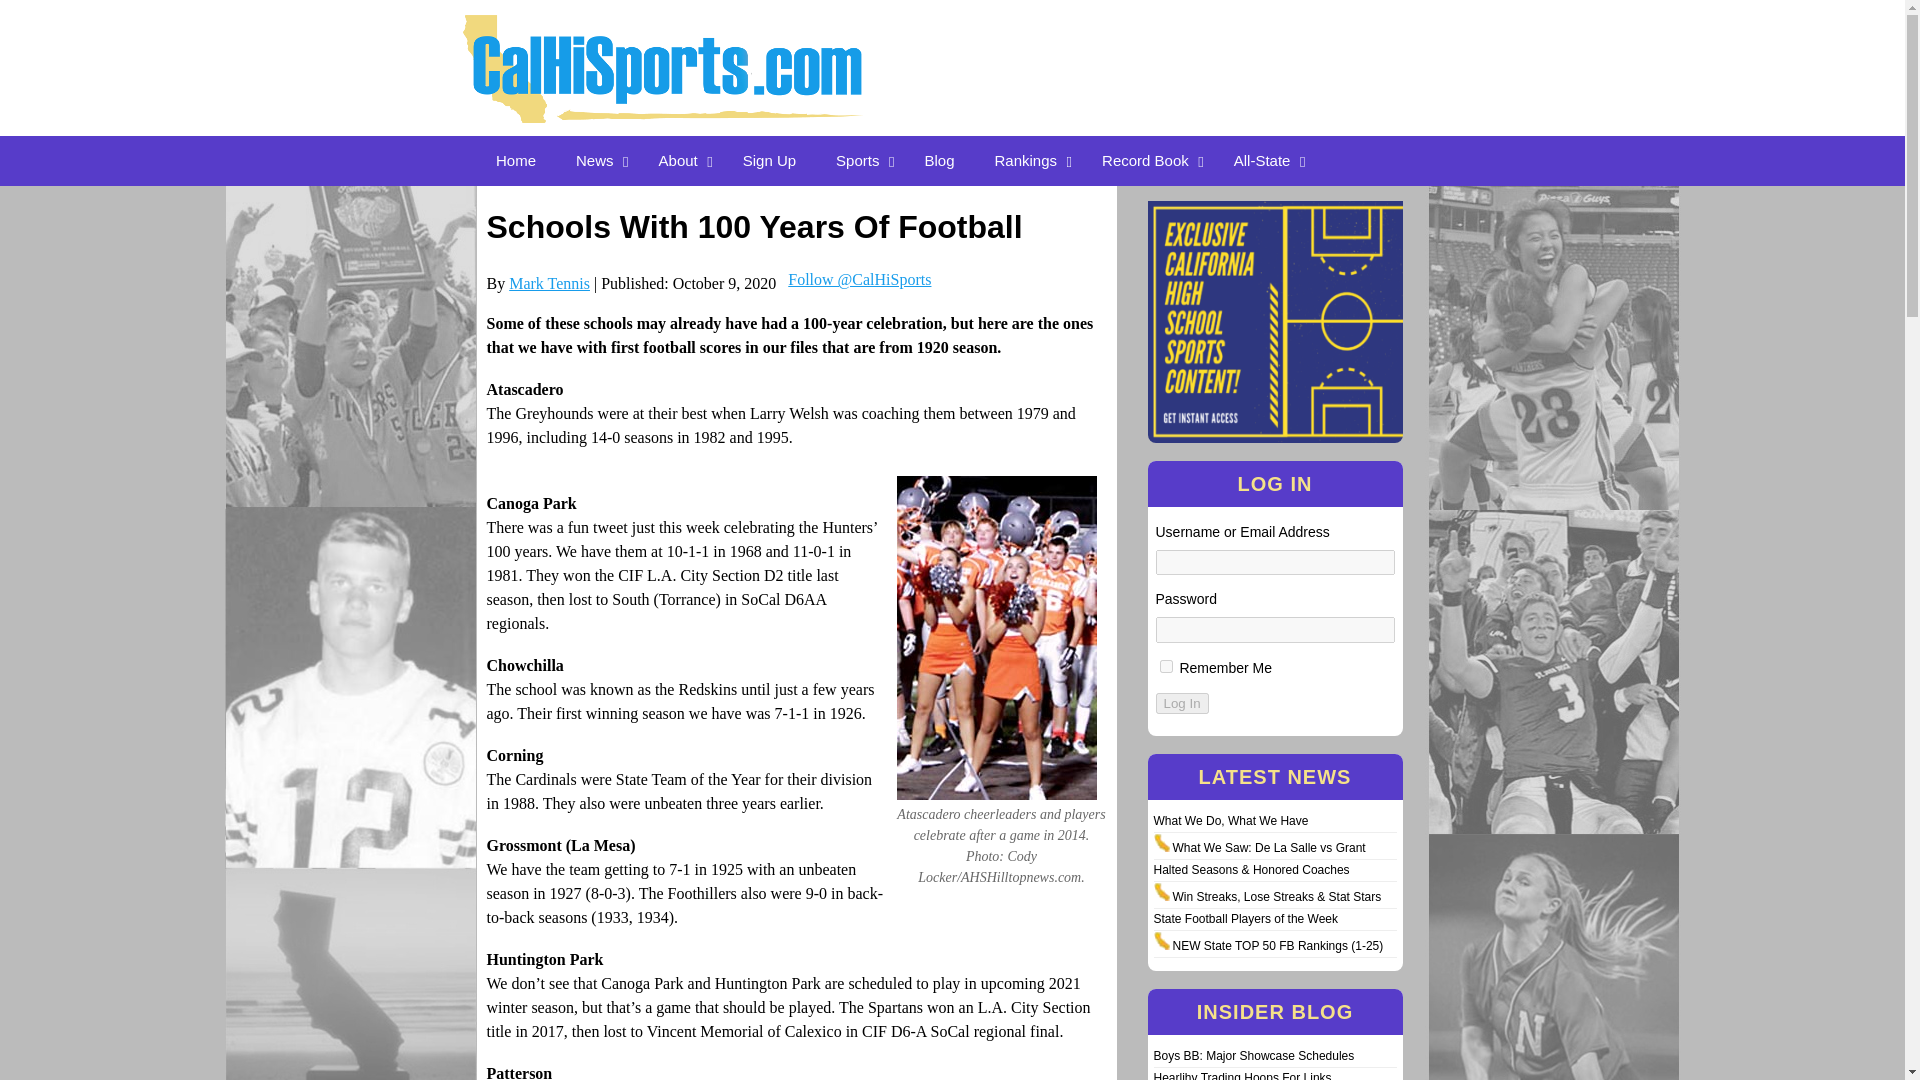 The width and height of the screenshot is (1920, 1080). Describe the element at coordinates (770, 160) in the screenshot. I see `Sign Up` at that location.